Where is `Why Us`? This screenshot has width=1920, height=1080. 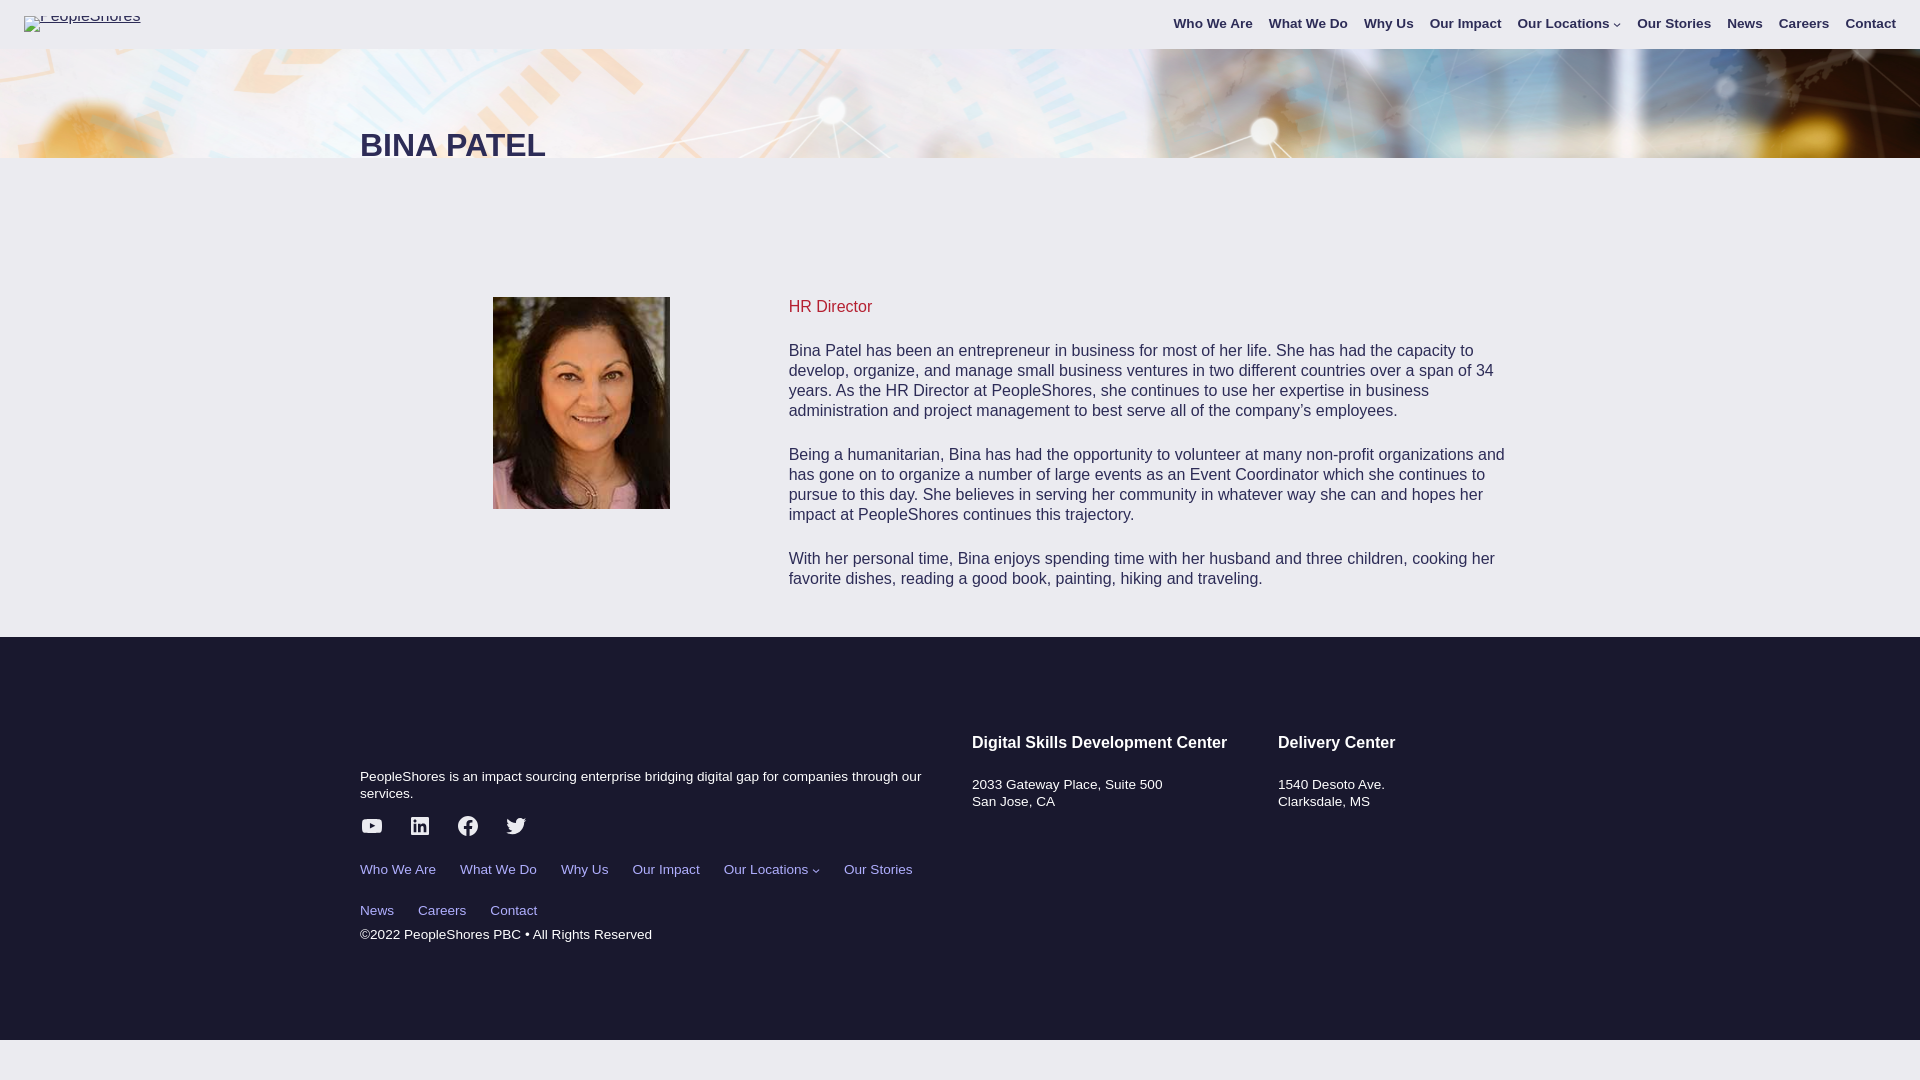
Why Us is located at coordinates (1388, 24).